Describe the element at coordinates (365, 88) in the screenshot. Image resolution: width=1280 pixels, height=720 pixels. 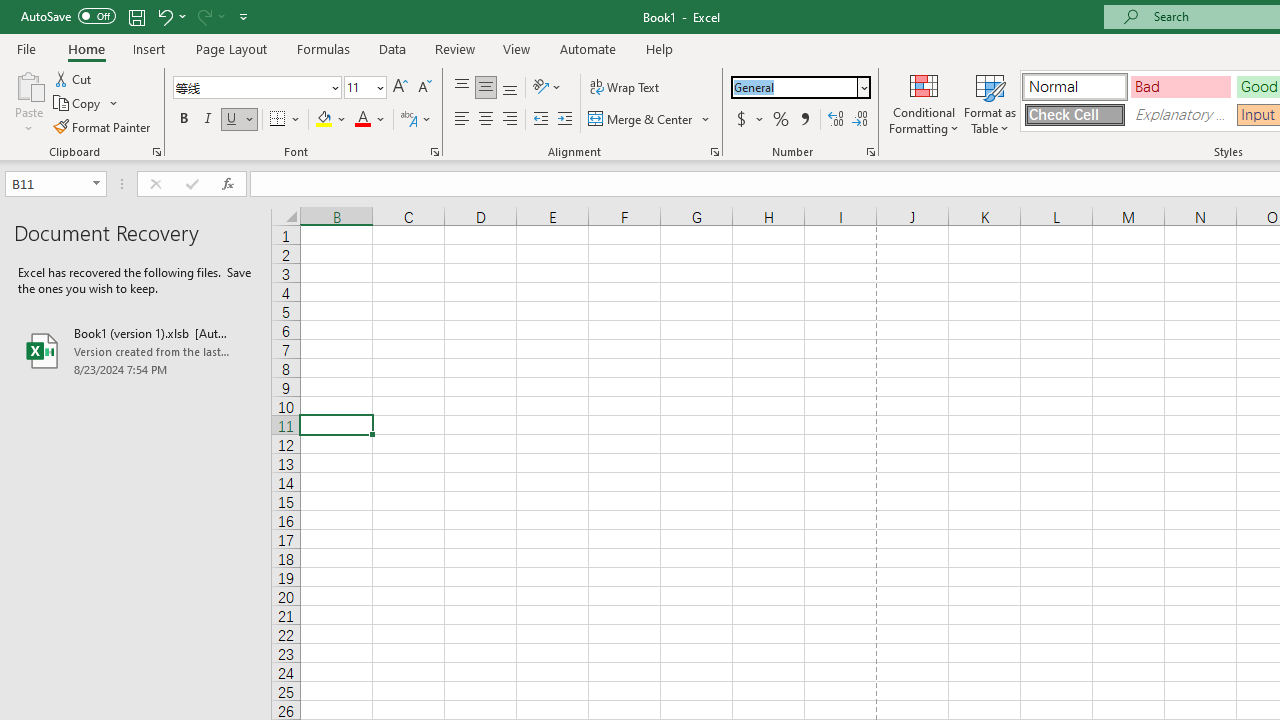
I see `Font Size` at that location.